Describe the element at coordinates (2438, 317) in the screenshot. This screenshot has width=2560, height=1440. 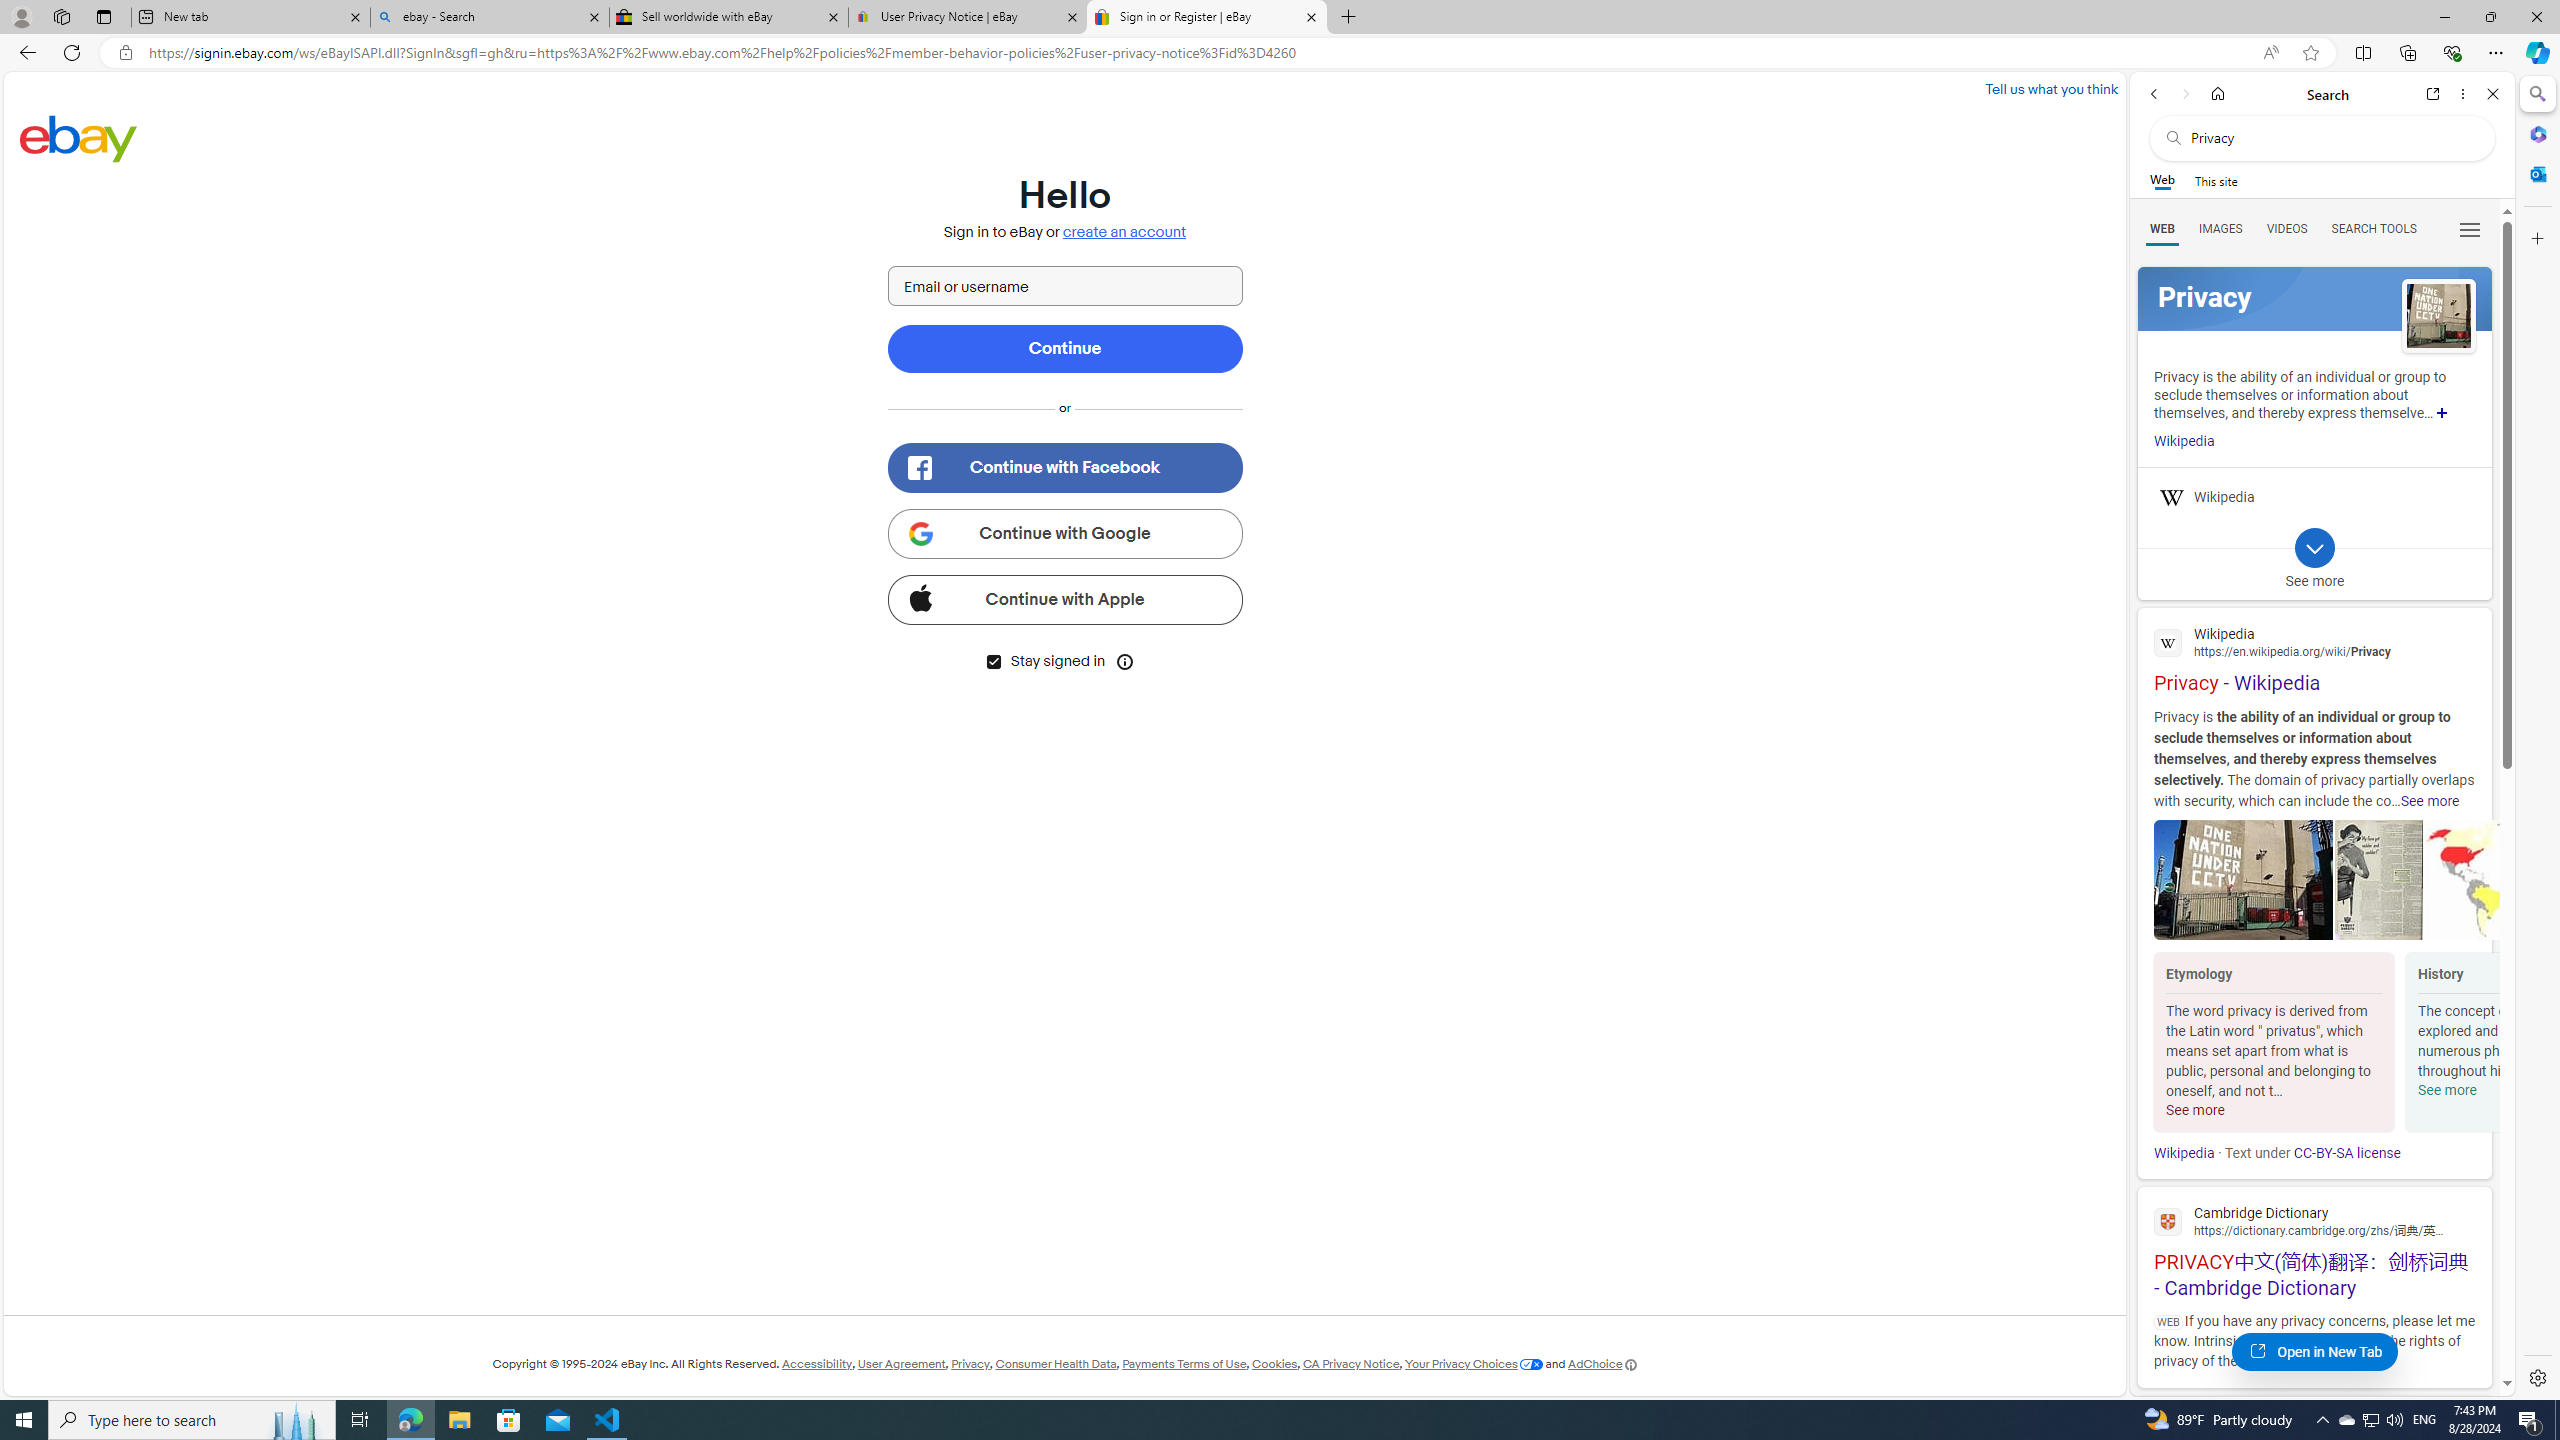
I see `See more images of Privacy` at that location.